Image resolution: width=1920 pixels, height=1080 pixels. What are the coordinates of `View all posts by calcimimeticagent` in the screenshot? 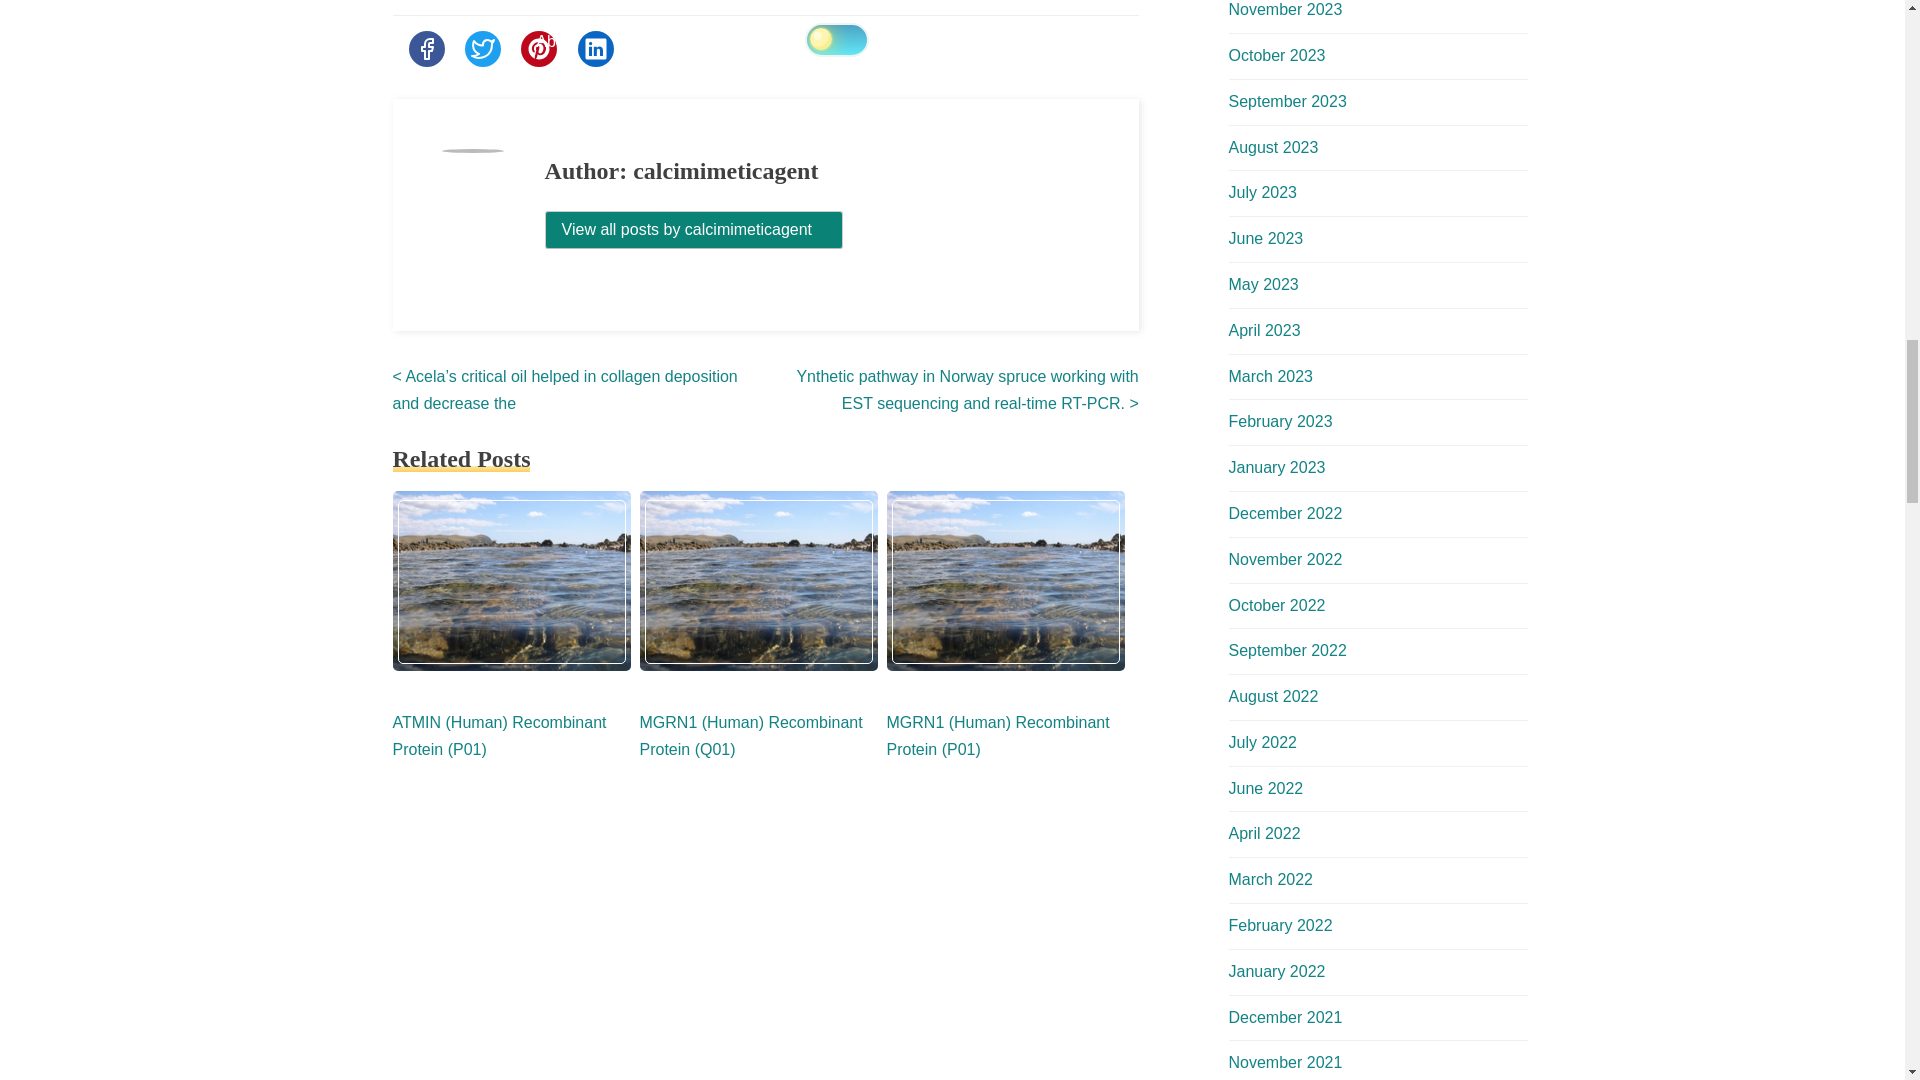 It's located at (694, 229).